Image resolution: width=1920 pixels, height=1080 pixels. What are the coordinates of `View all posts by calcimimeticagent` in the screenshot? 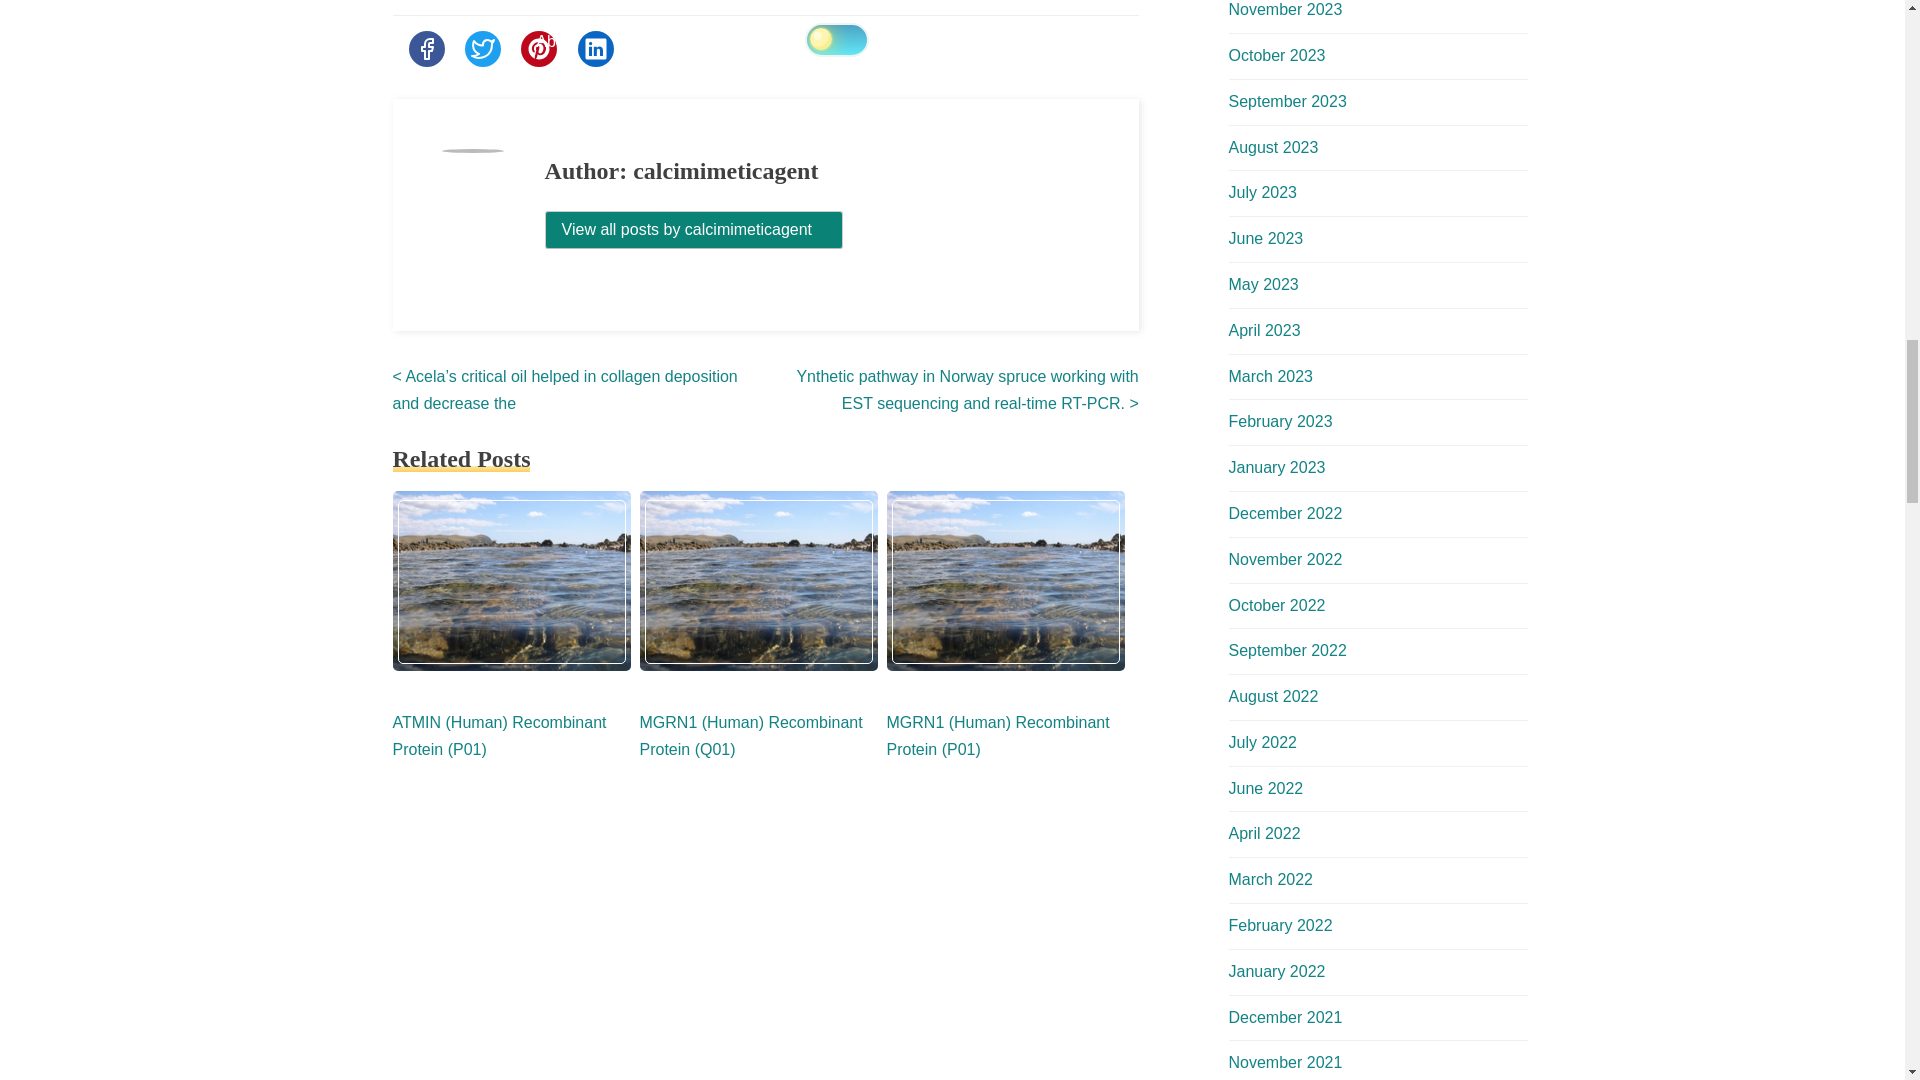 It's located at (694, 229).